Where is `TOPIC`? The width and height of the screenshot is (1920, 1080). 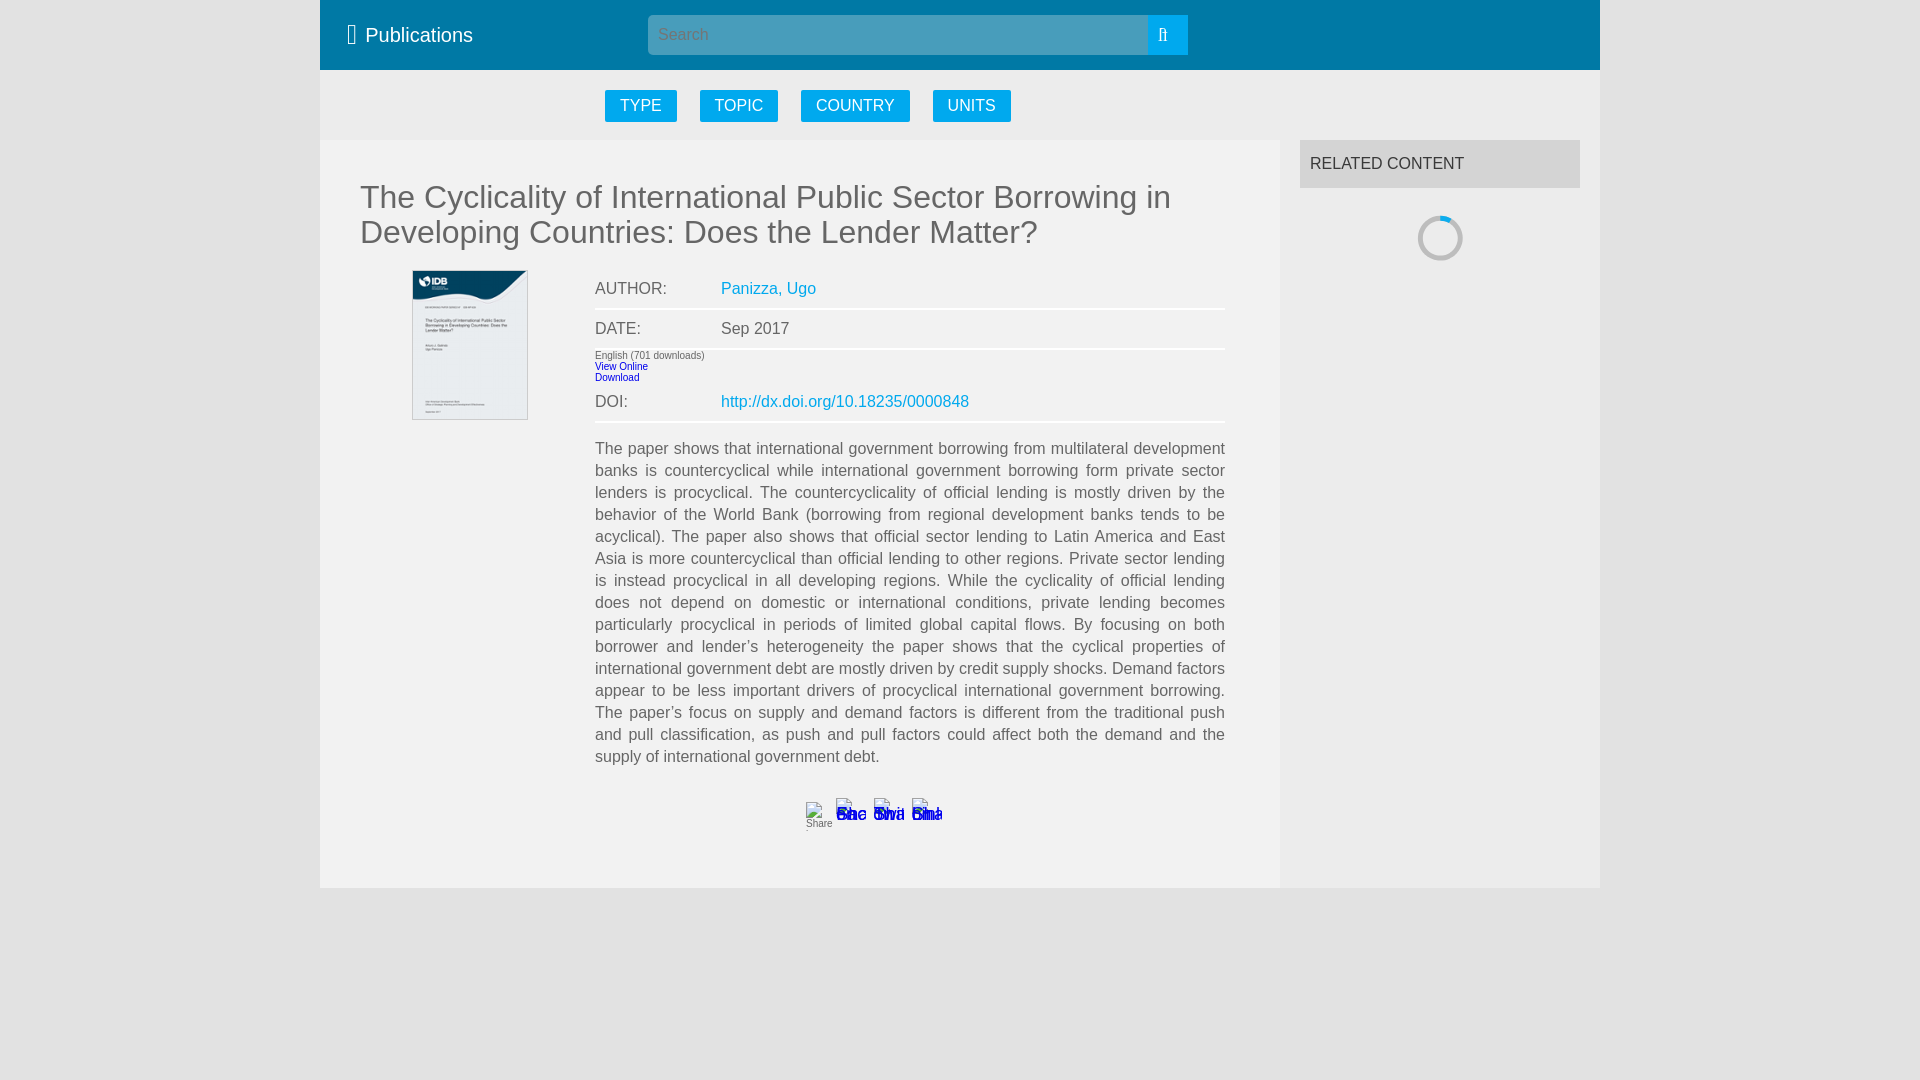 TOPIC is located at coordinates (740, 106).